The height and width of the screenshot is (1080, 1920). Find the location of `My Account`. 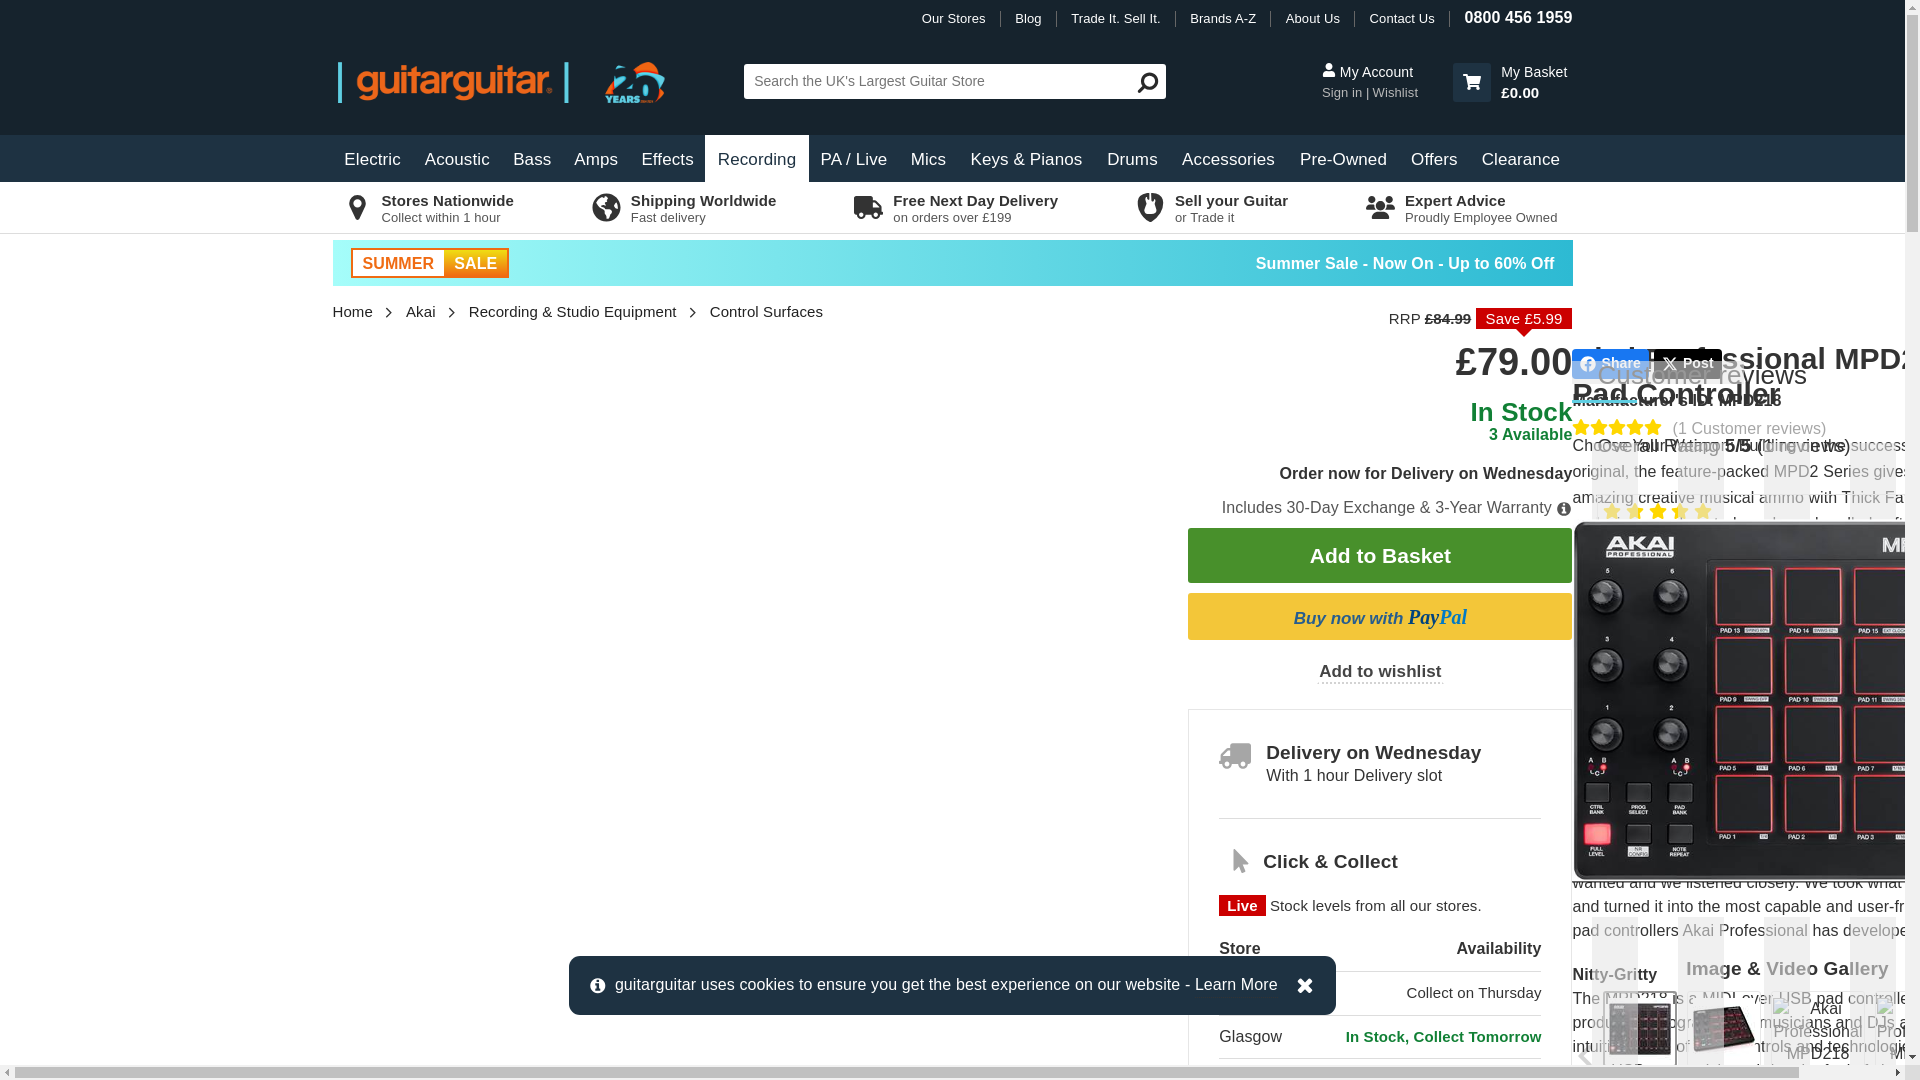

My Account is located at coordinates (1384, 72).